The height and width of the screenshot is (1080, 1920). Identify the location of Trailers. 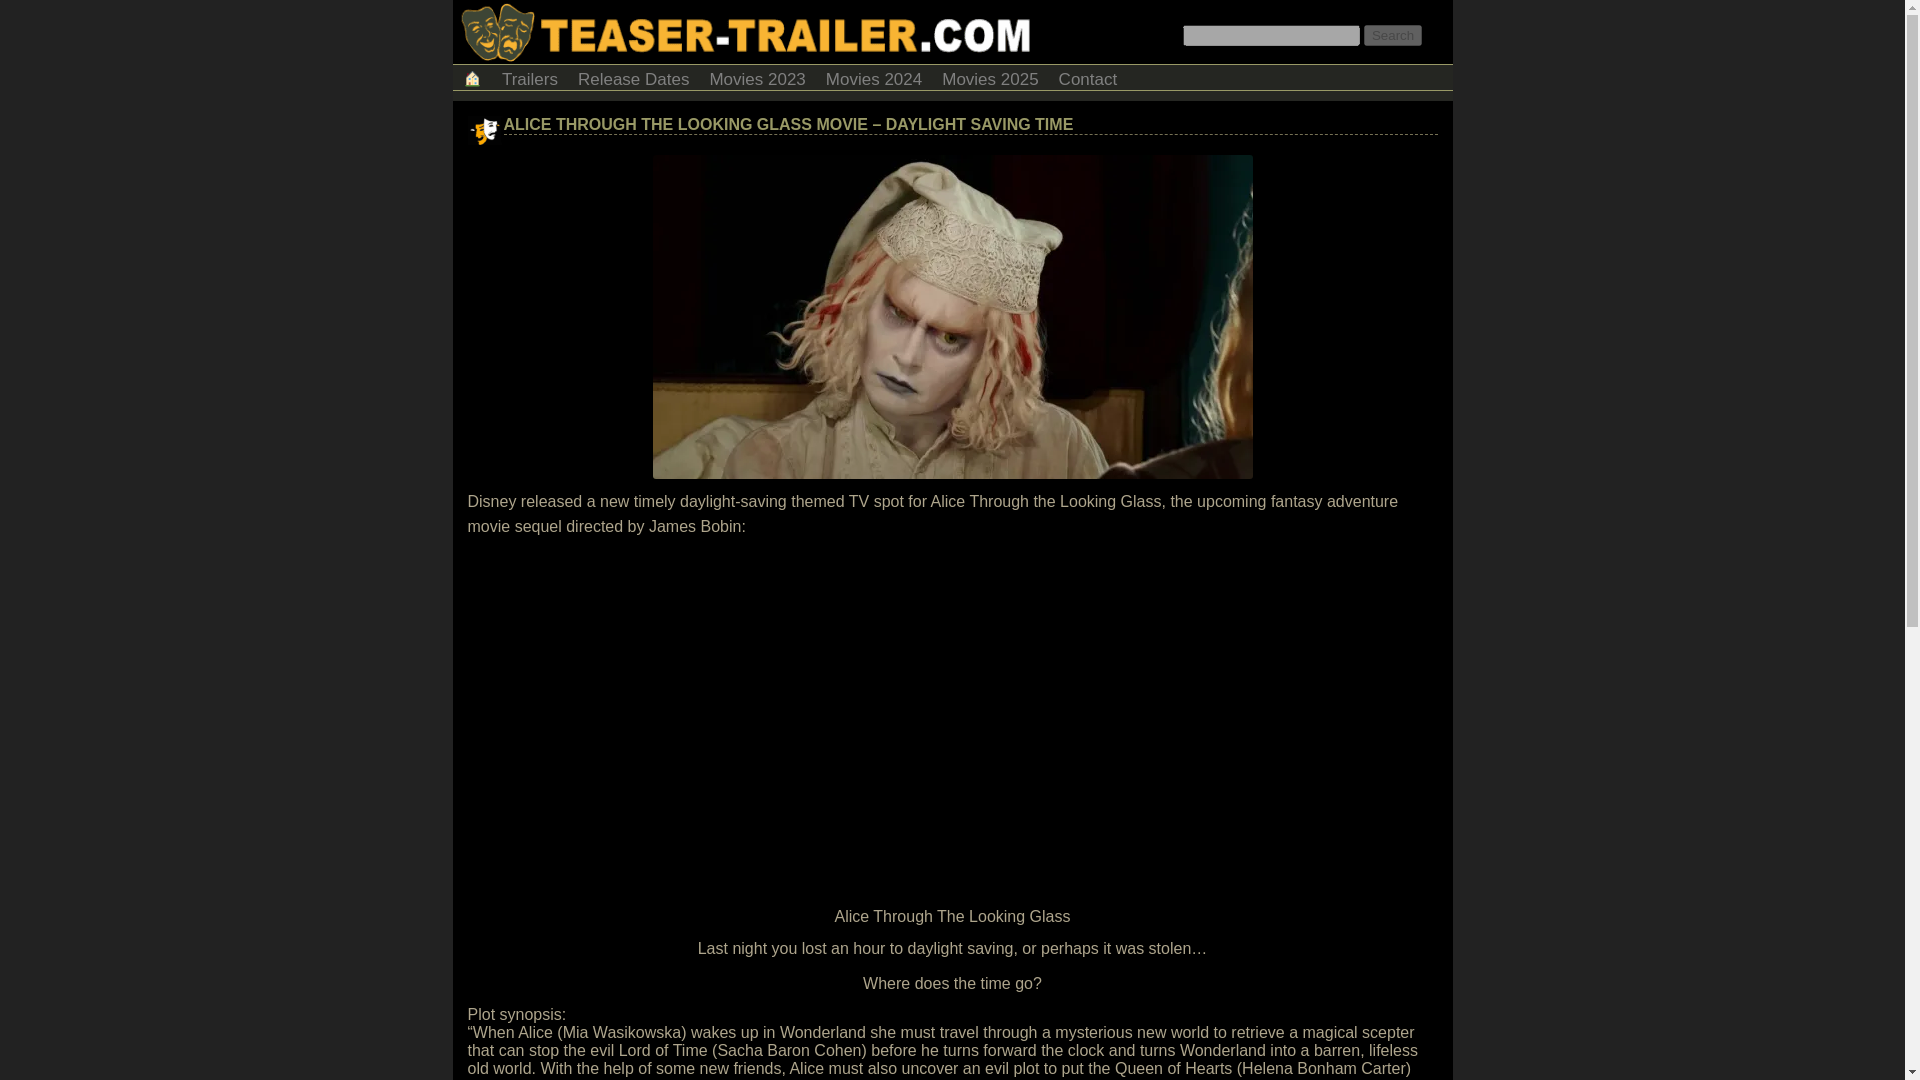
(530, 76).